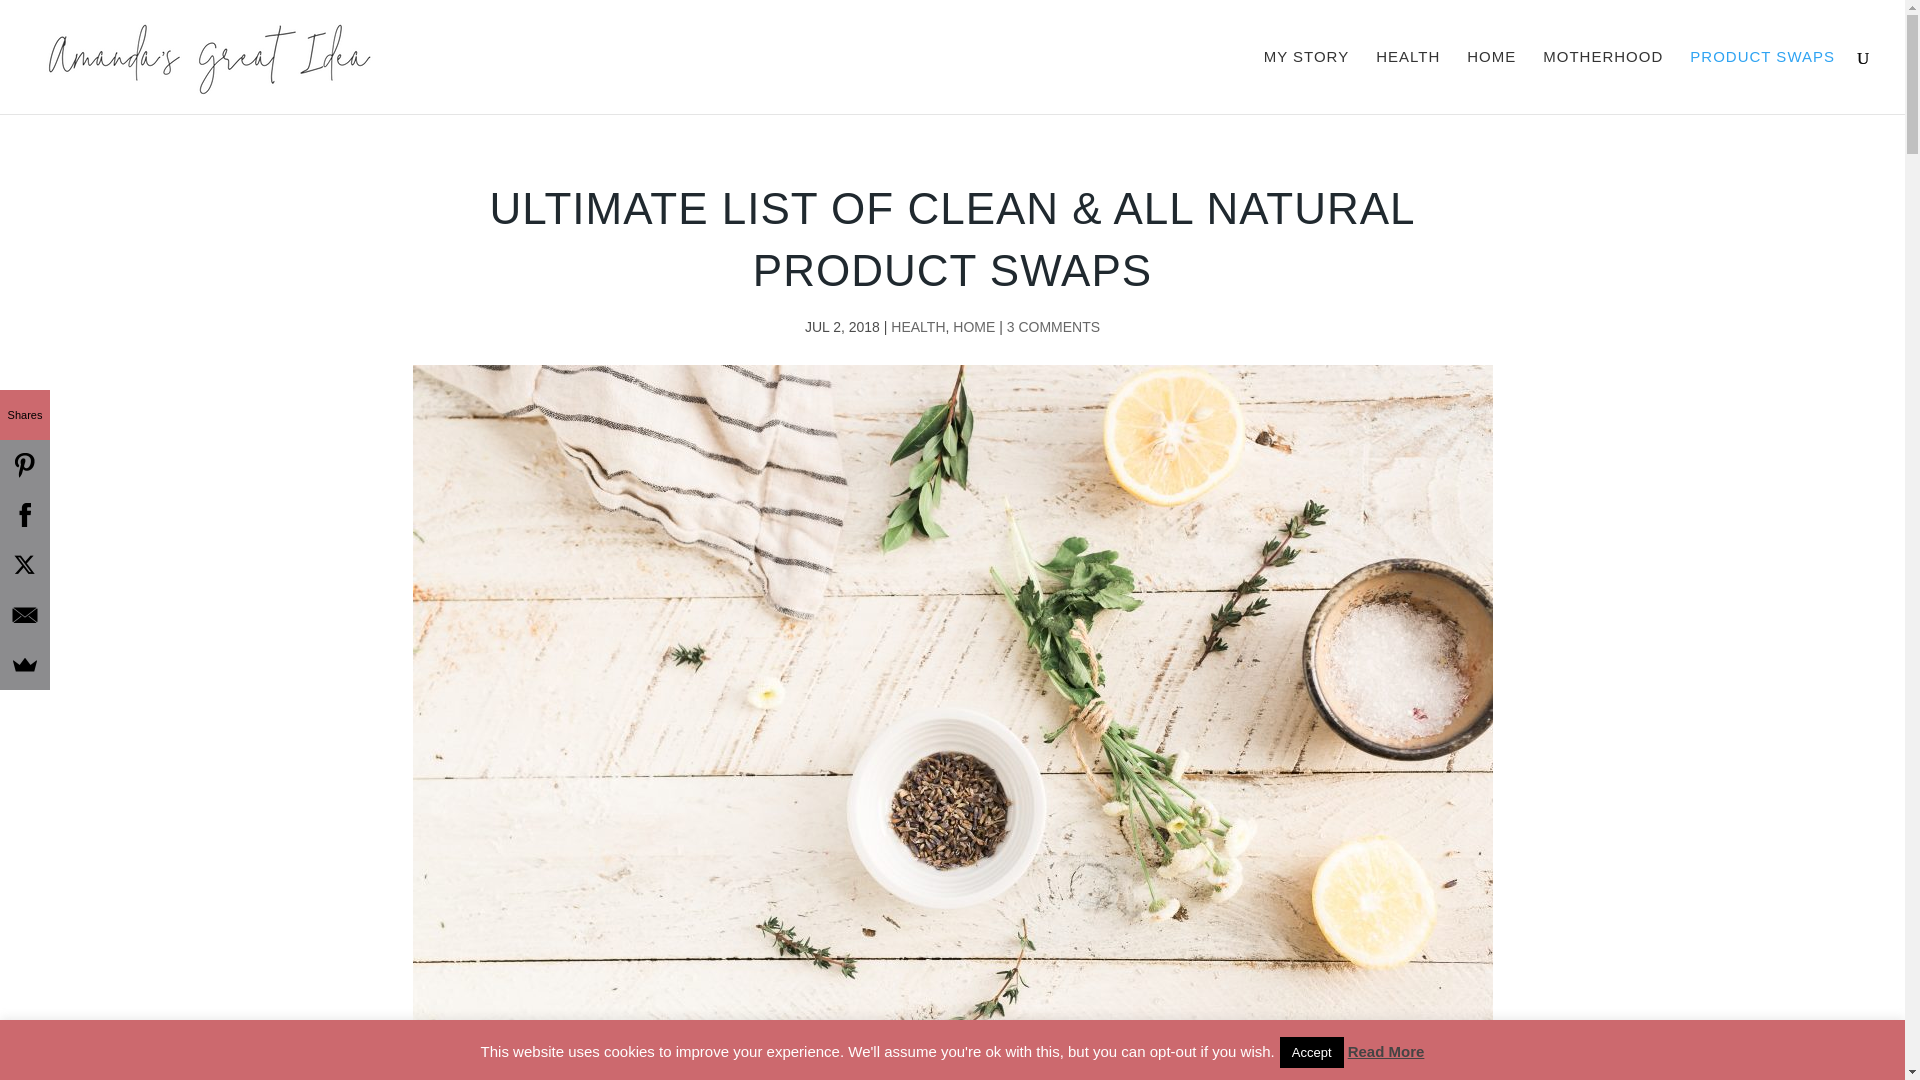 The width and height of the screenshot is (1920, 1080). What do you see at coordinates (1762, 82) in the screenshot?
I see `PRODUCT SWAPS` at bounding box center [1762, 82].